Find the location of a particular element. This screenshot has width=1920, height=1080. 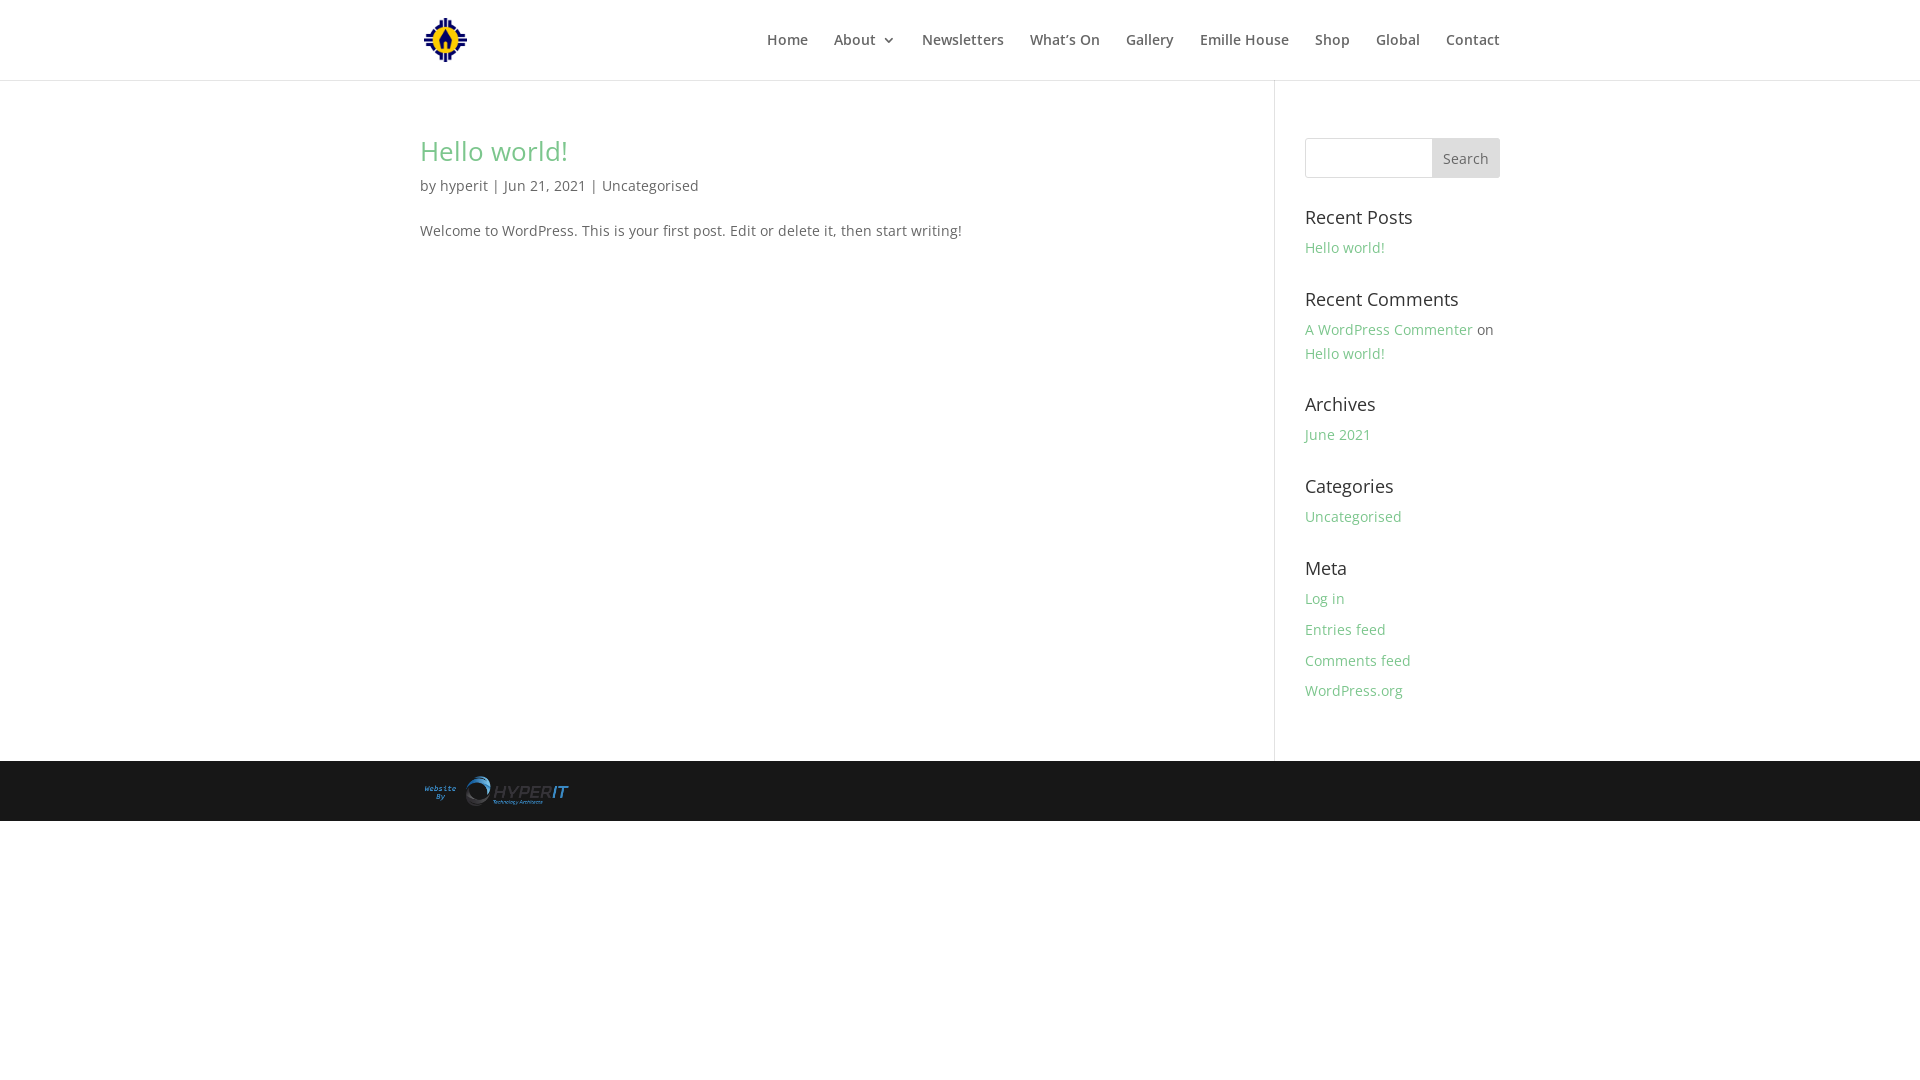

Uncategorised is located at coordinates (1354, 516).